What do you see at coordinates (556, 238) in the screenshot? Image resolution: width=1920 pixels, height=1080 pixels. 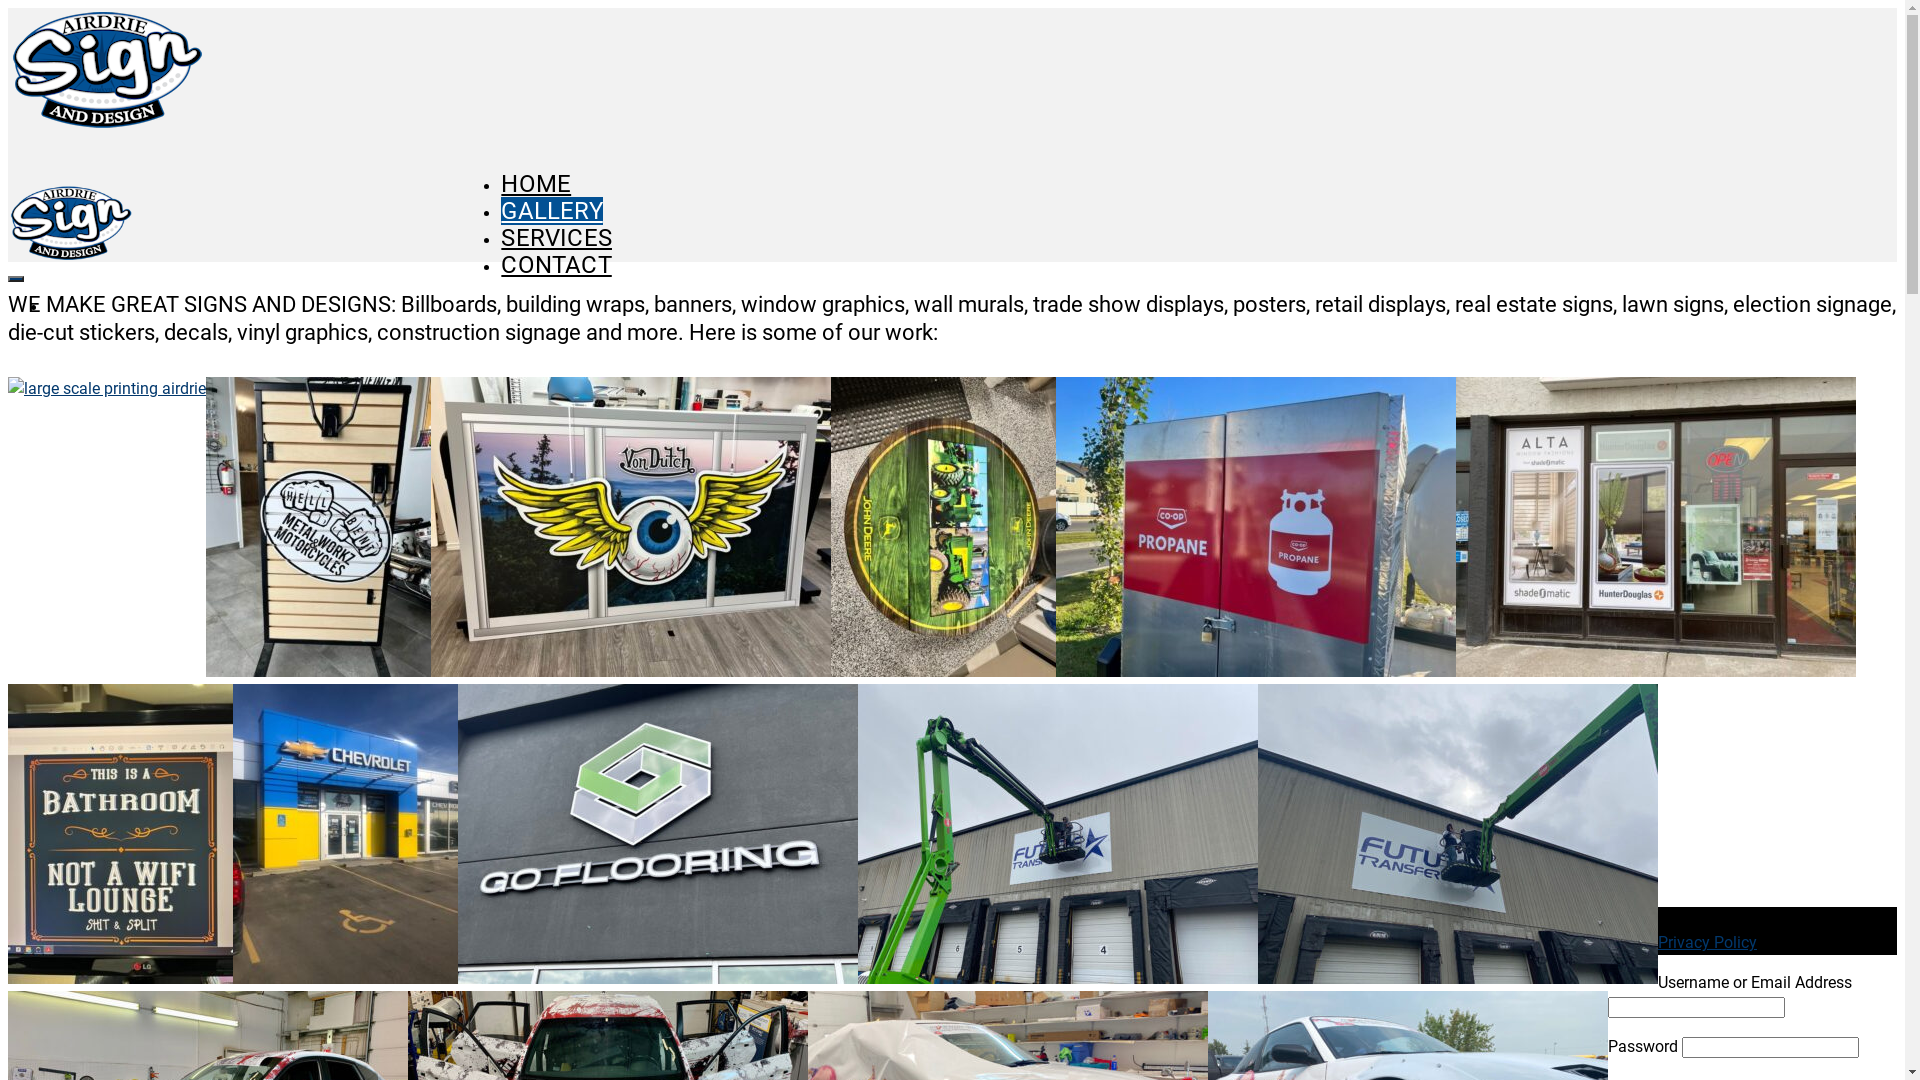 I see `SERVICES` at bounding box center [556, 238].